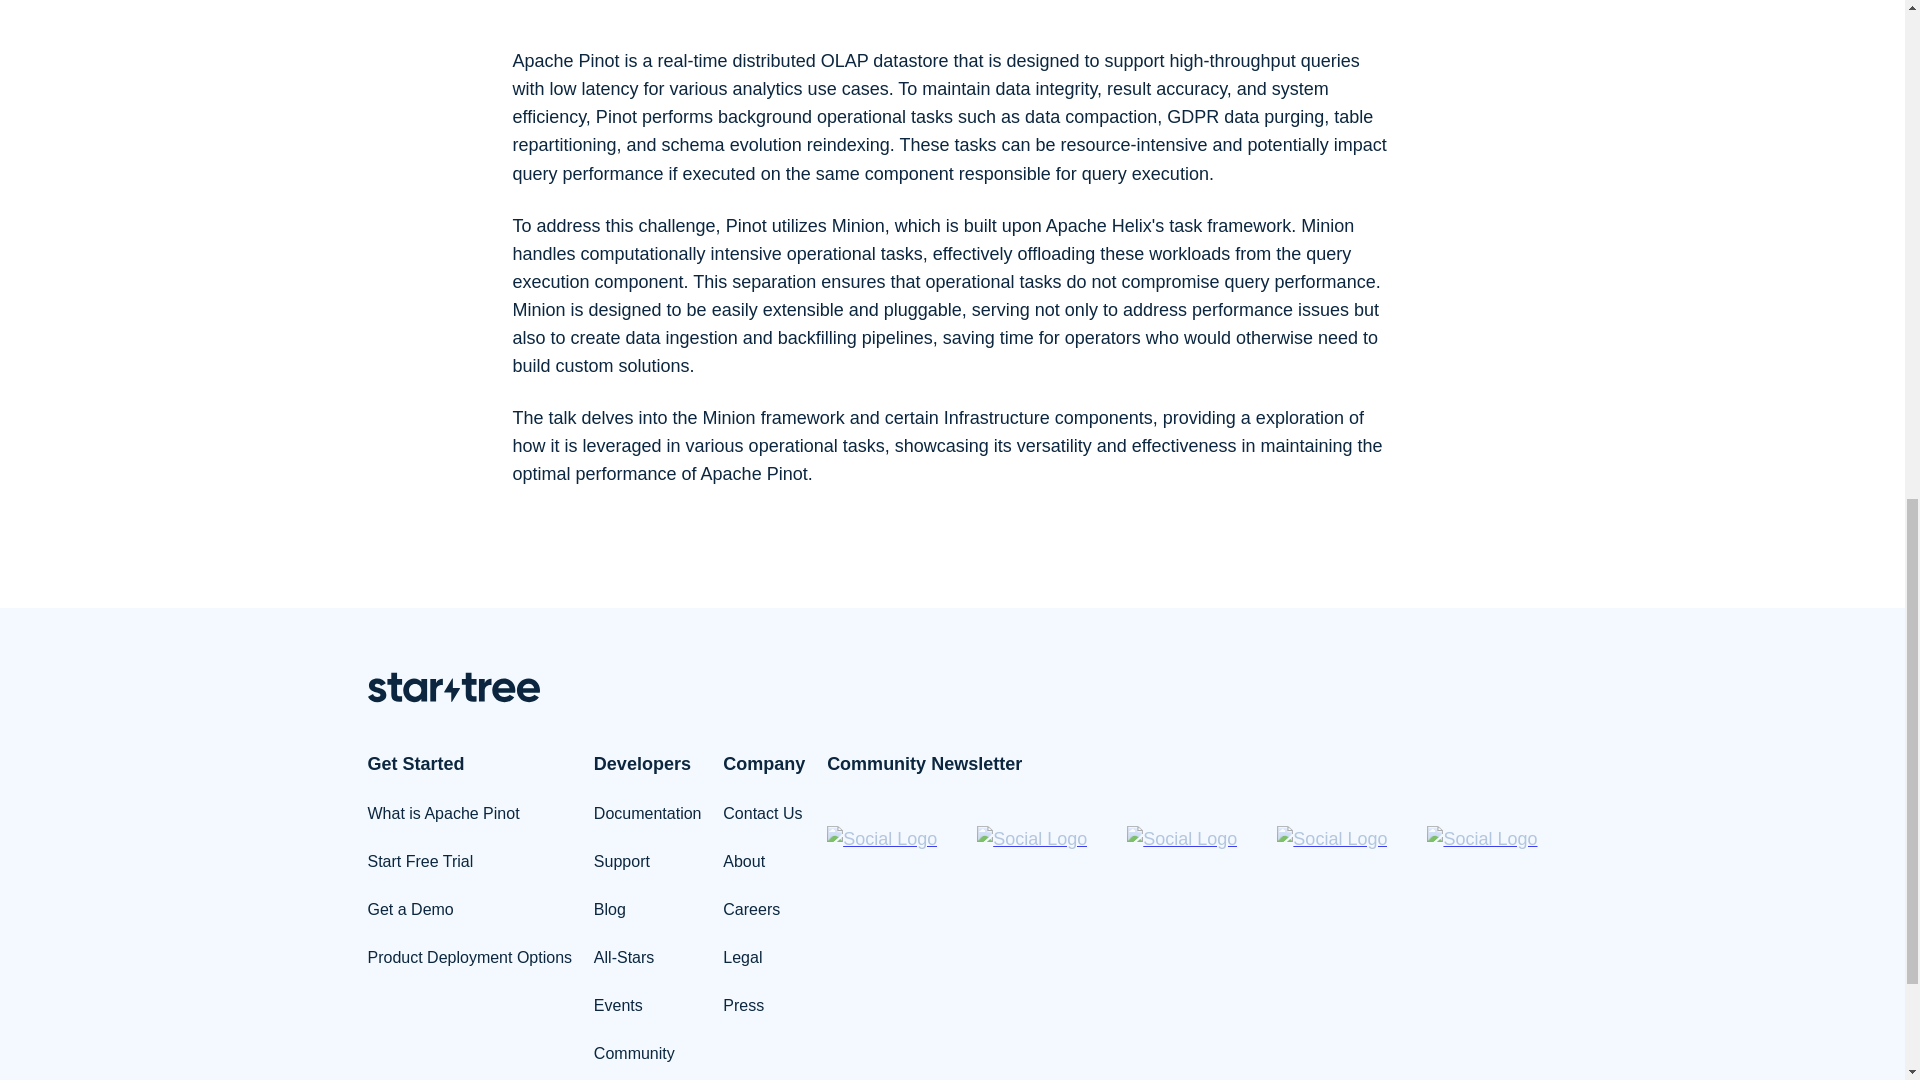 Image resolution: width=1920 pixels, height=1080 pixels. What do you see at coordinates (624, 957) in the screenshot?
I see `All-Stars` at bounding box center [624, 957].